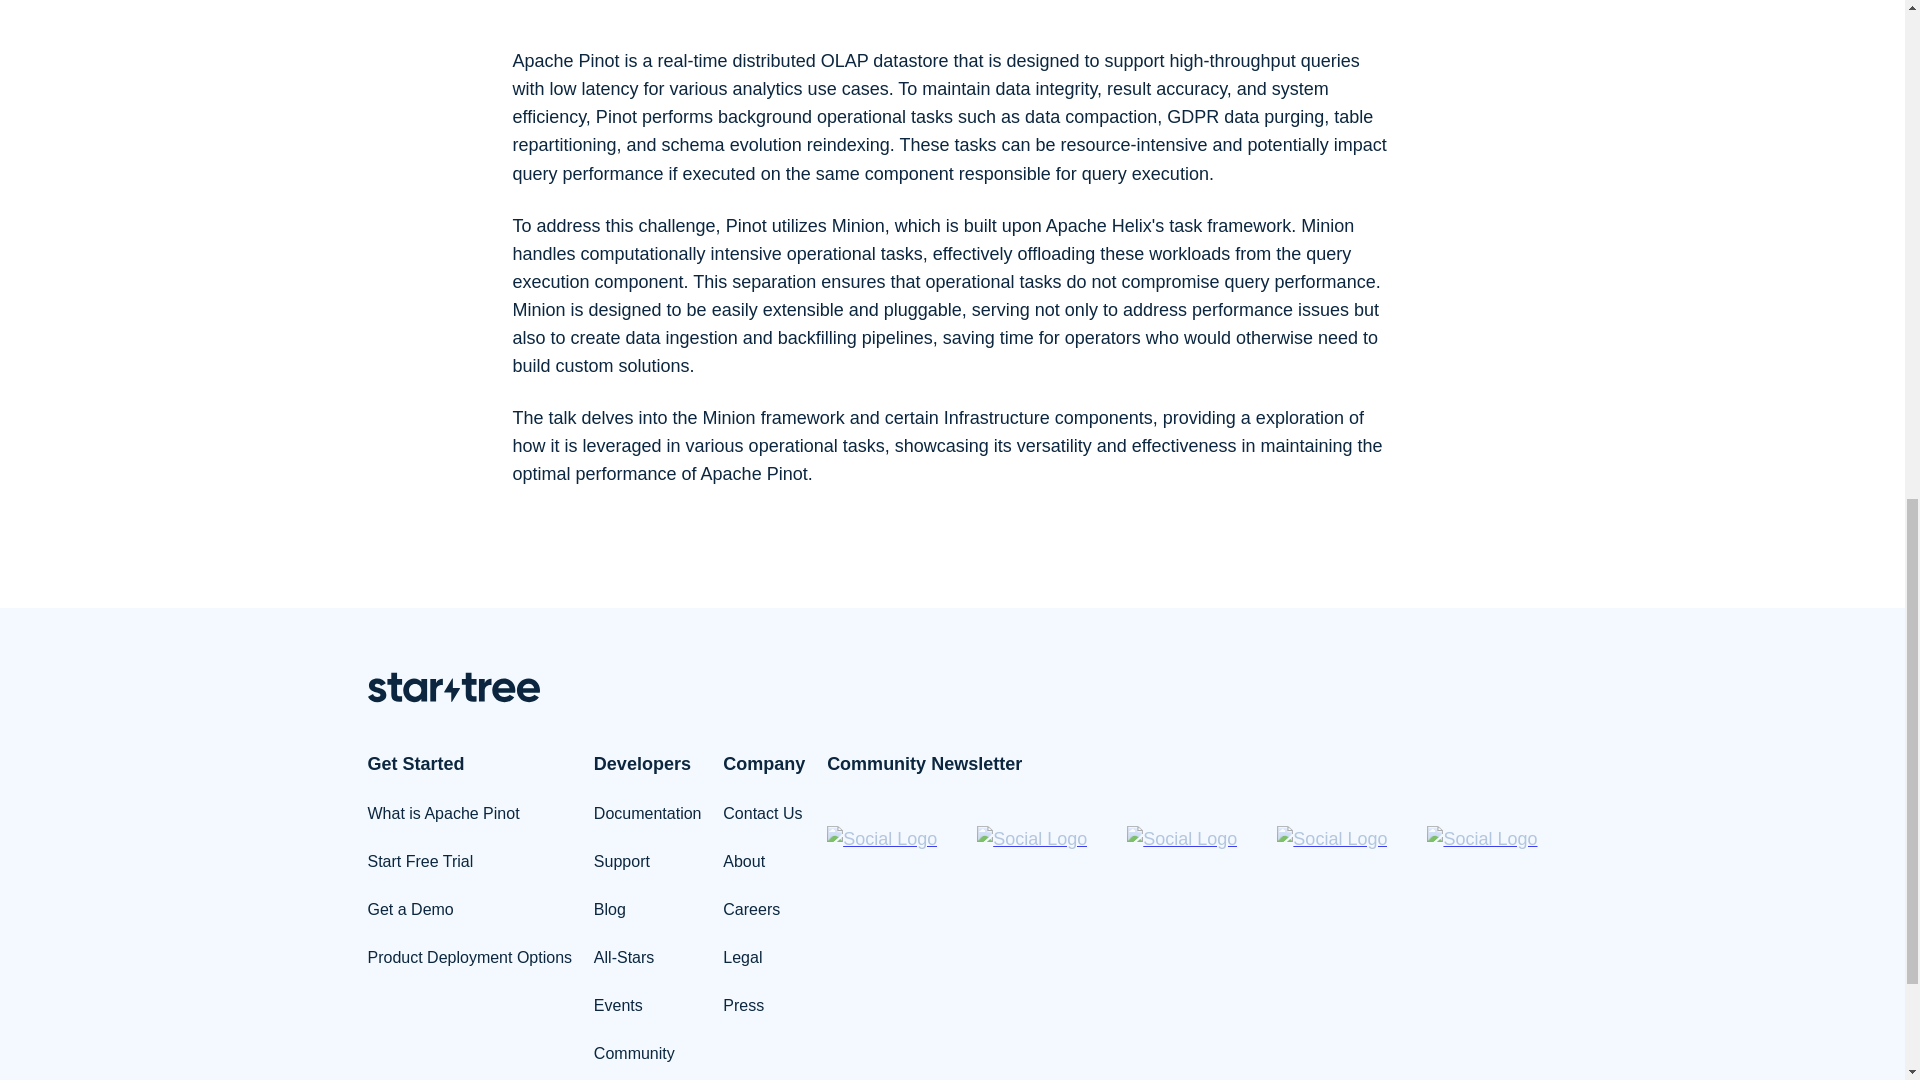 Image resolution: width=1920 pixels, height=1080 pixels. What do you see at coordinates (624, 957) in the screenshot?
I see `All-Stars` at bounding box center [624, 957].